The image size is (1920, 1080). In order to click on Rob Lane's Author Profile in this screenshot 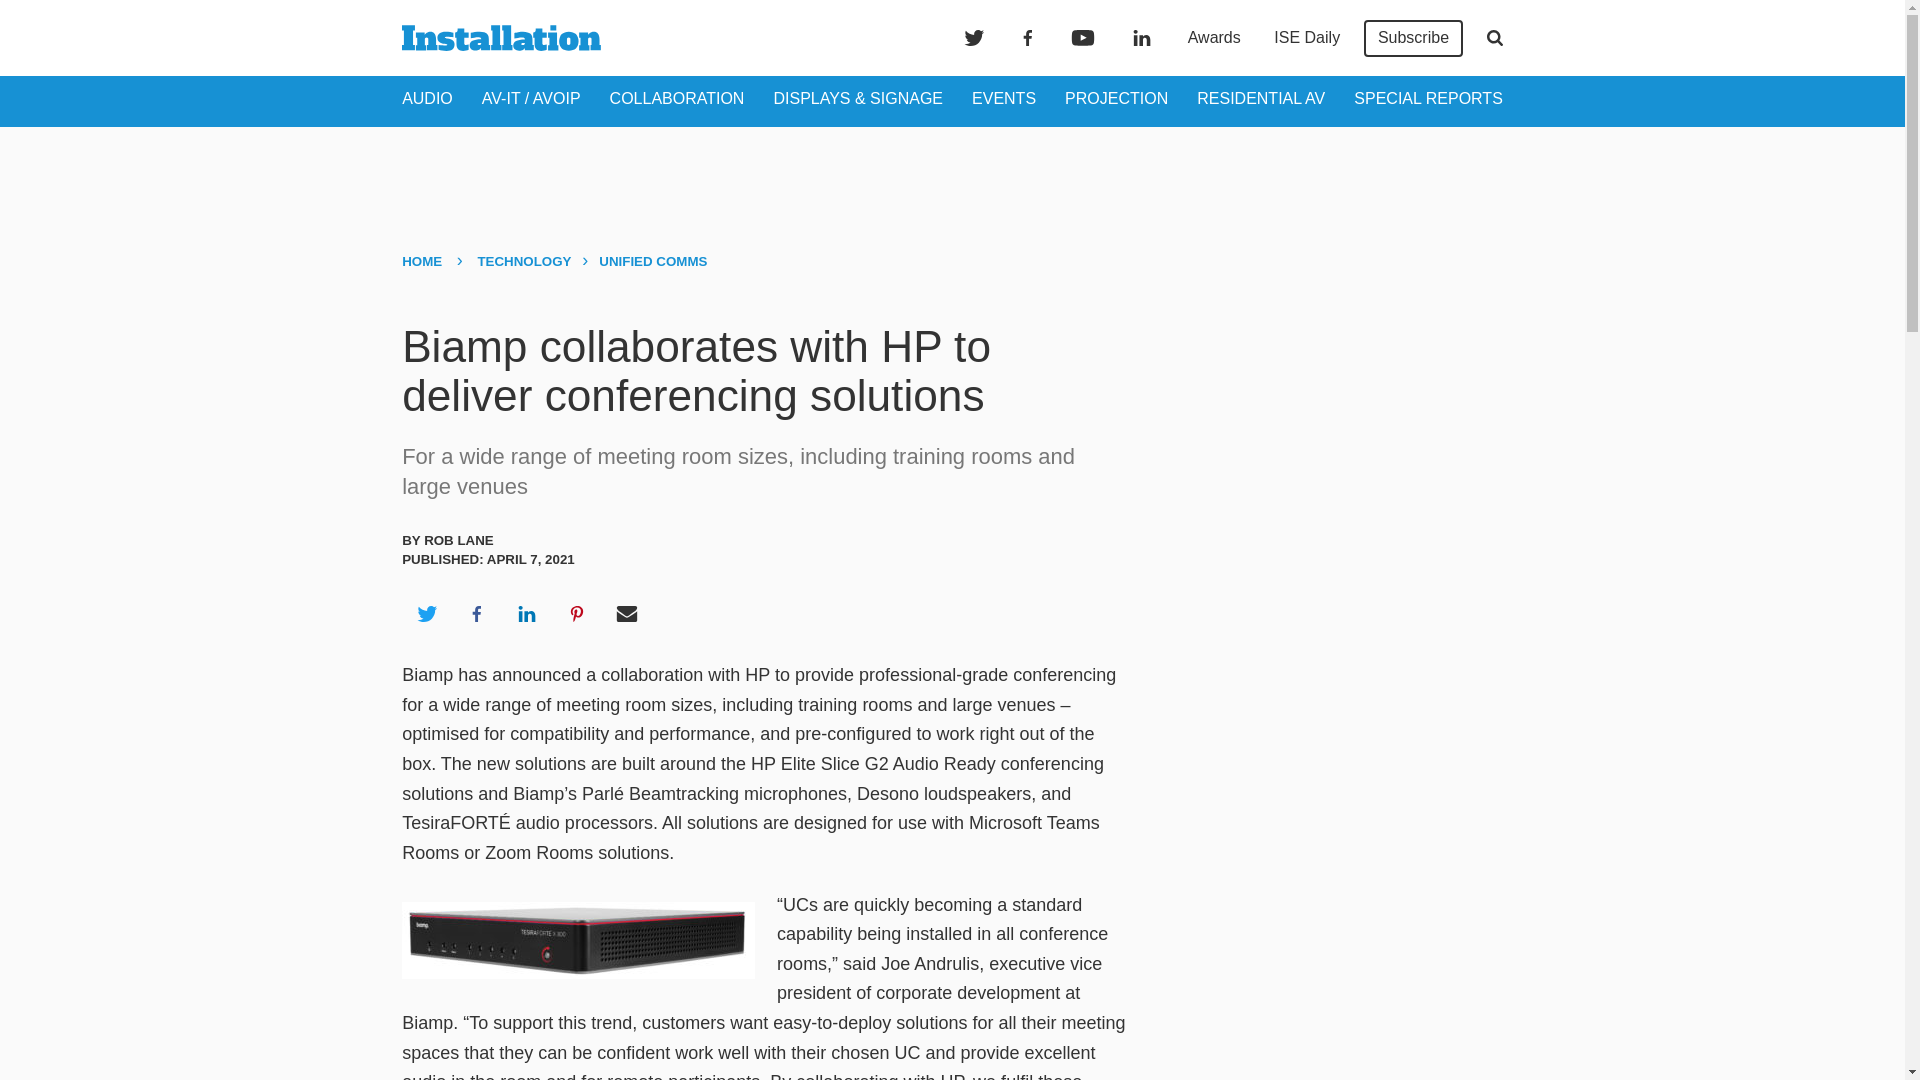, I will do `click(458, 540)`.